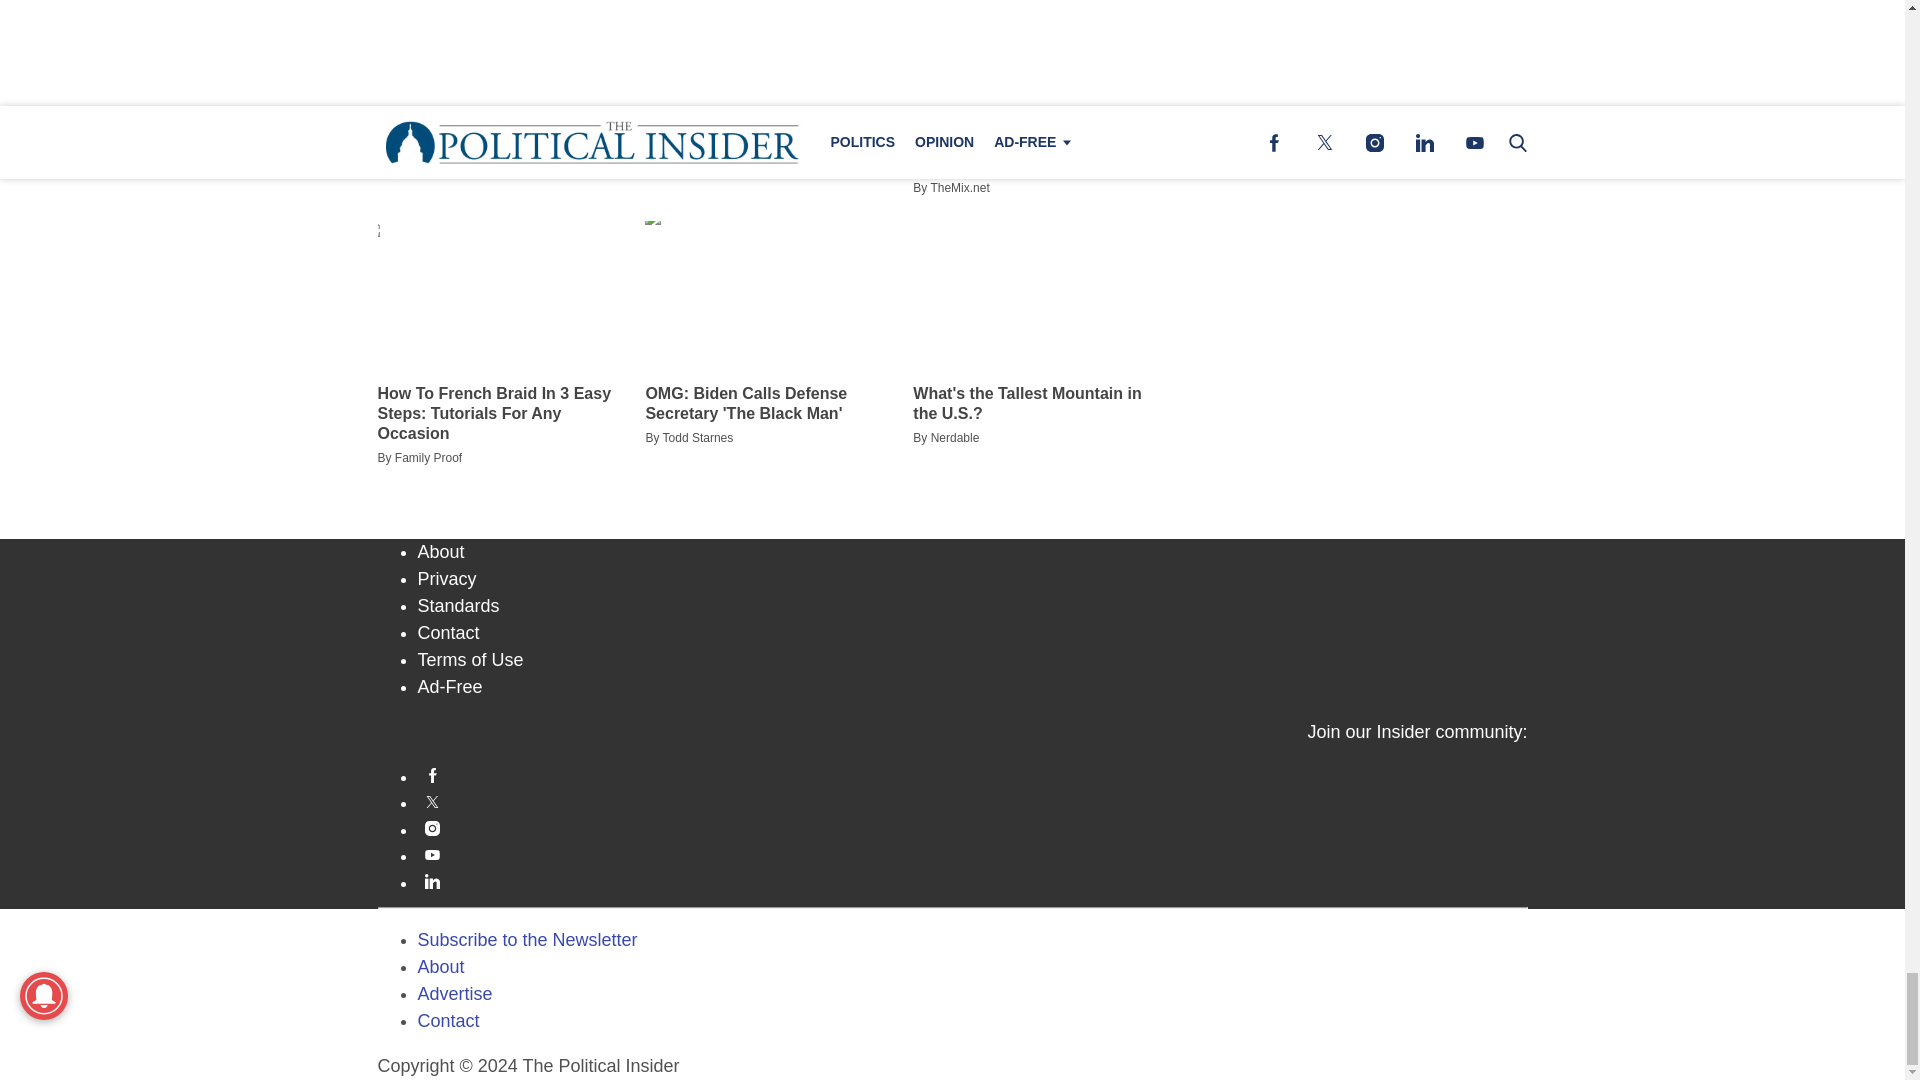 This screenshot has width=1920, height=1080. What do you see at coordinates (973, 775) in the screenshot?
I see `Follow us on Facebook` at bounding box center [973, 775].